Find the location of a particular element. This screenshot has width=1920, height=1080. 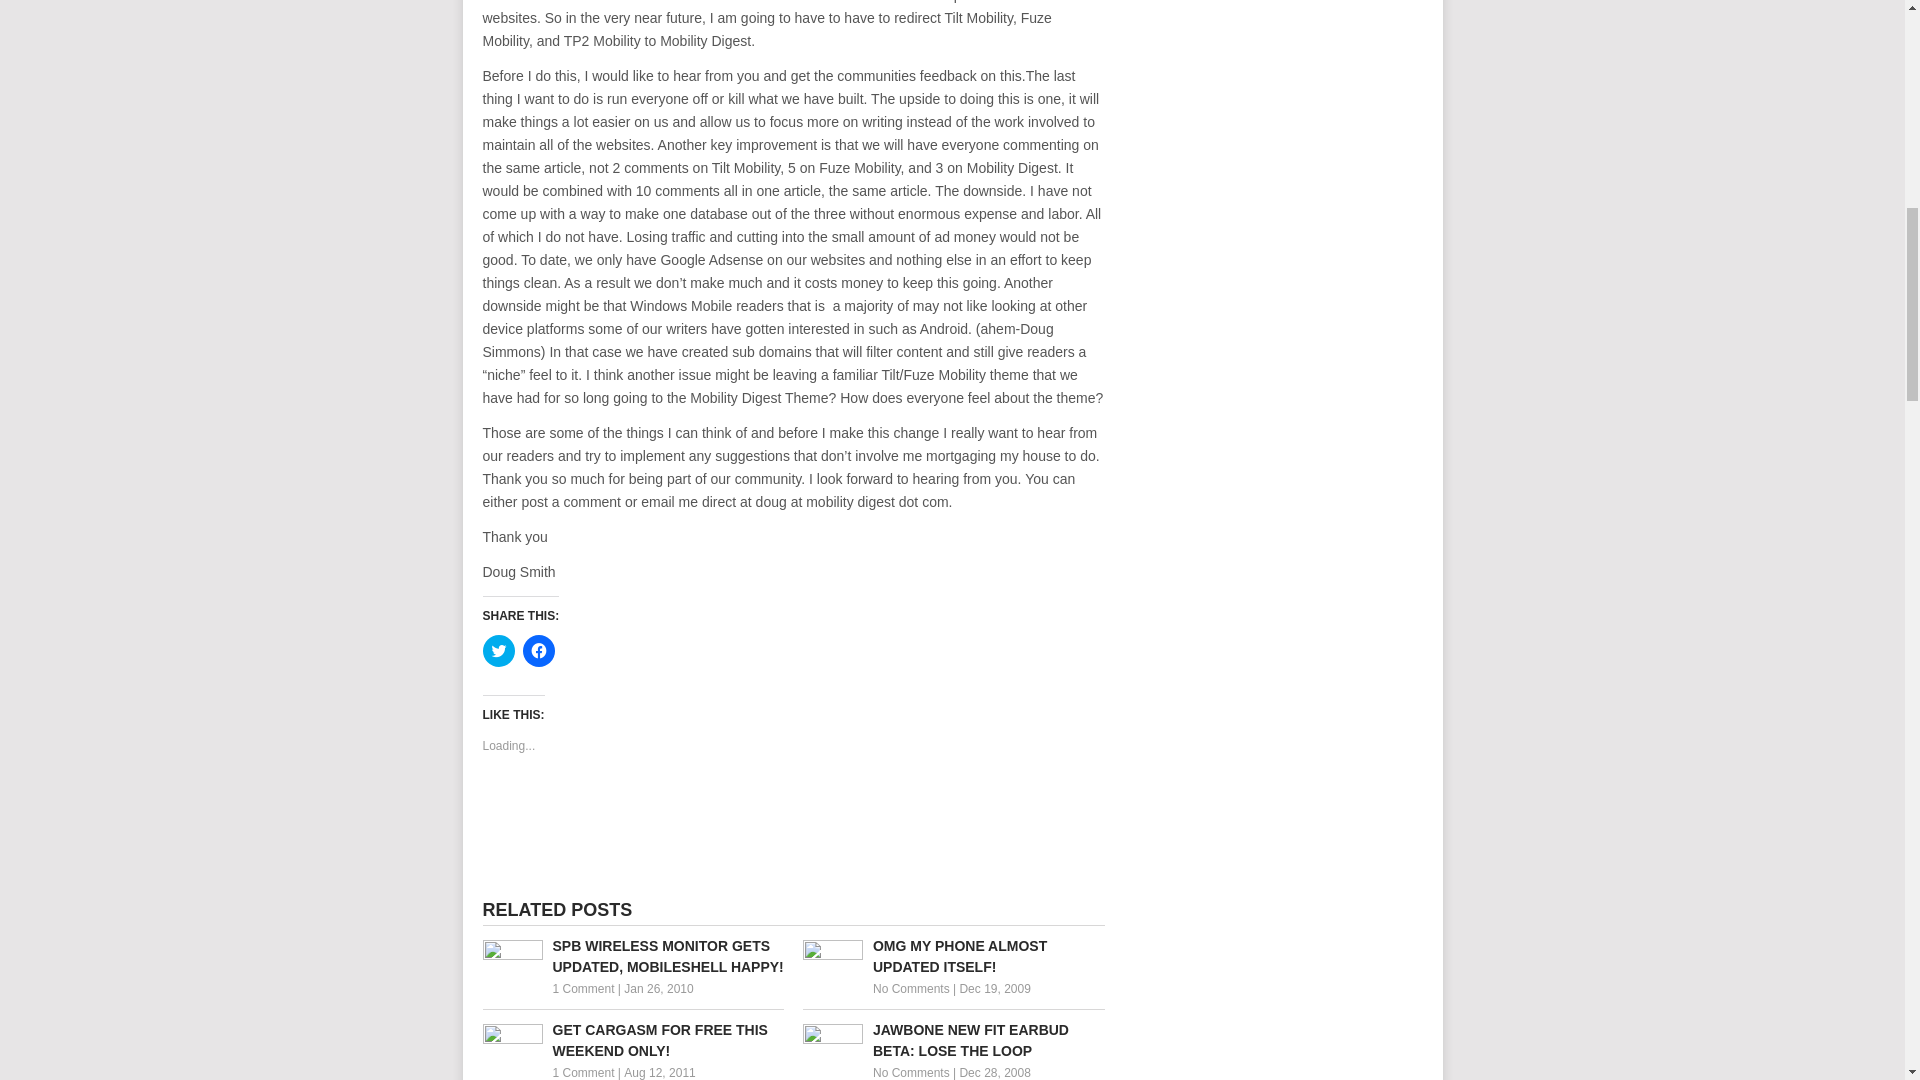

SPB WIRELESS MONITOR GETS UPDATED, MOBILESHELL HAPPY! is located at coordinates (632, 957).